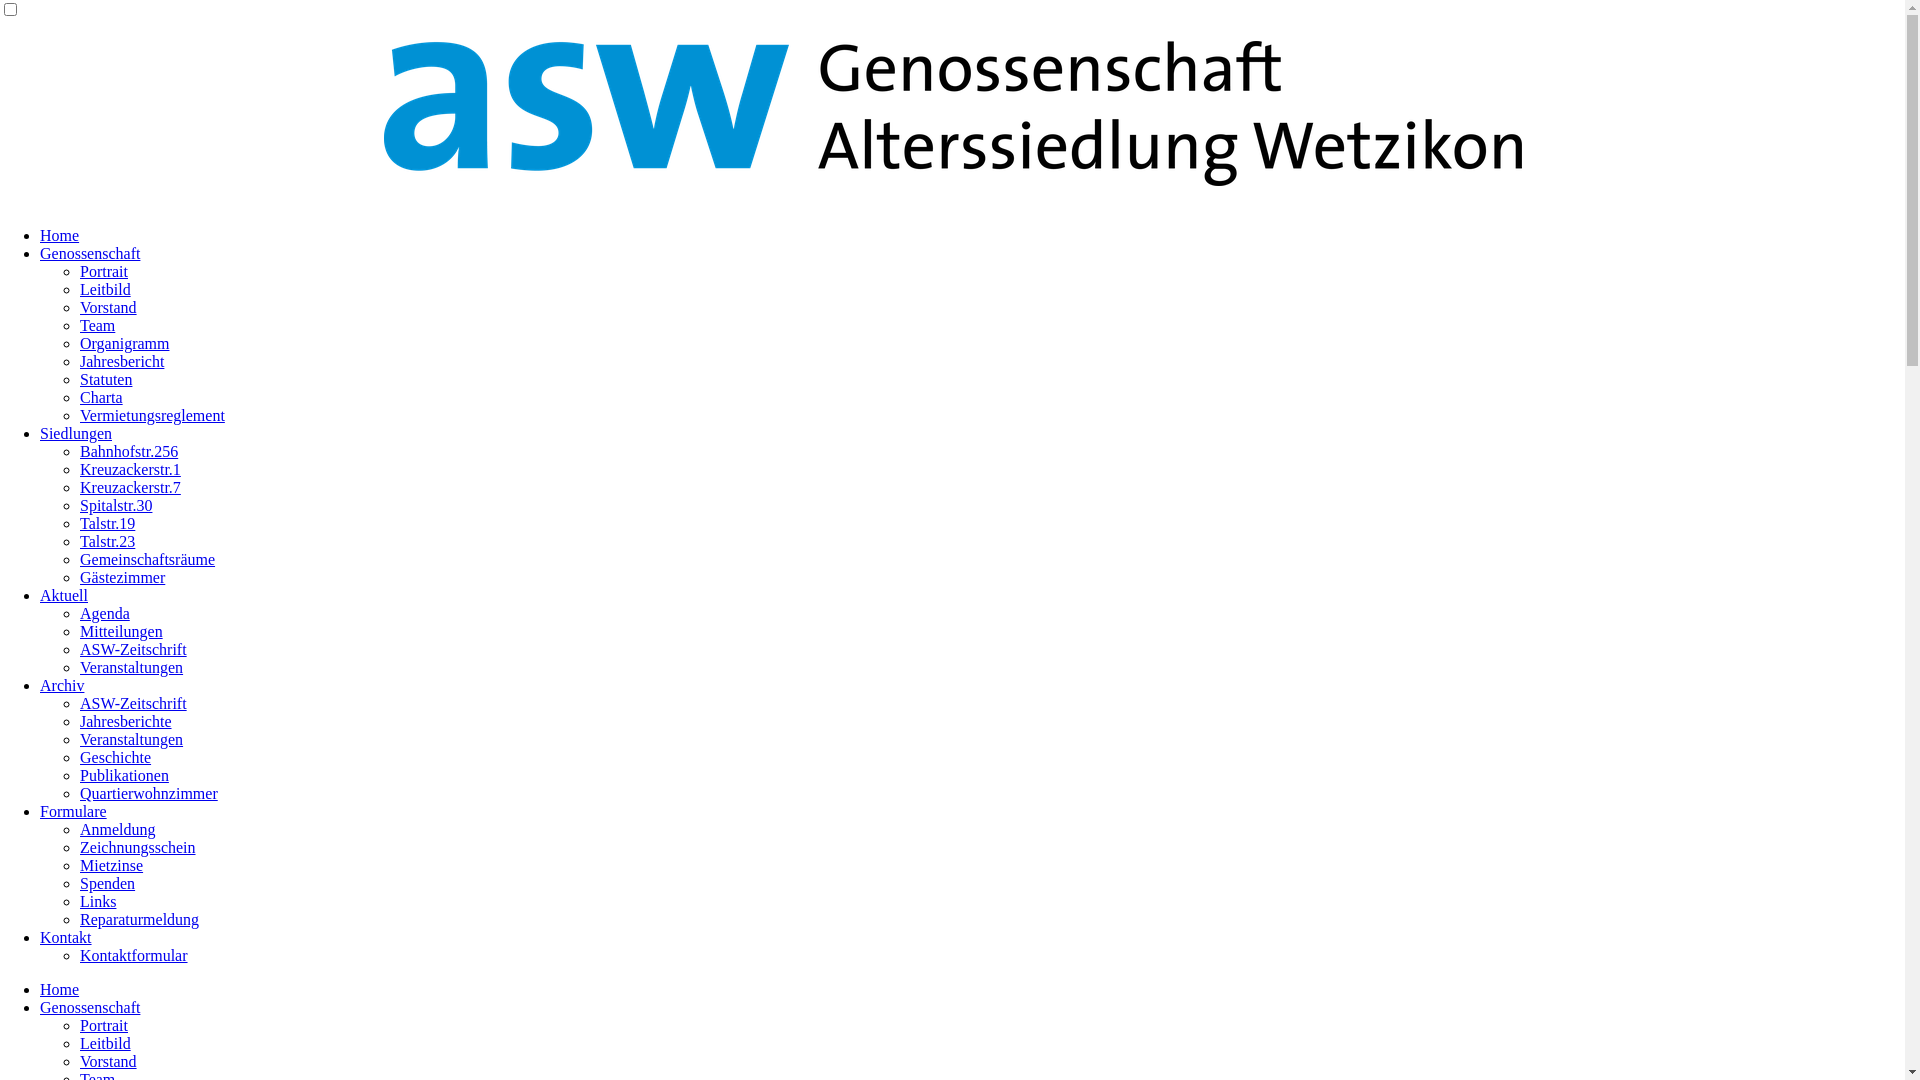 This screenshot has height=1080, width=1920. Describe the element at coordinates (108, 542) in the screenshot. I see `Talstr.23` at that location.